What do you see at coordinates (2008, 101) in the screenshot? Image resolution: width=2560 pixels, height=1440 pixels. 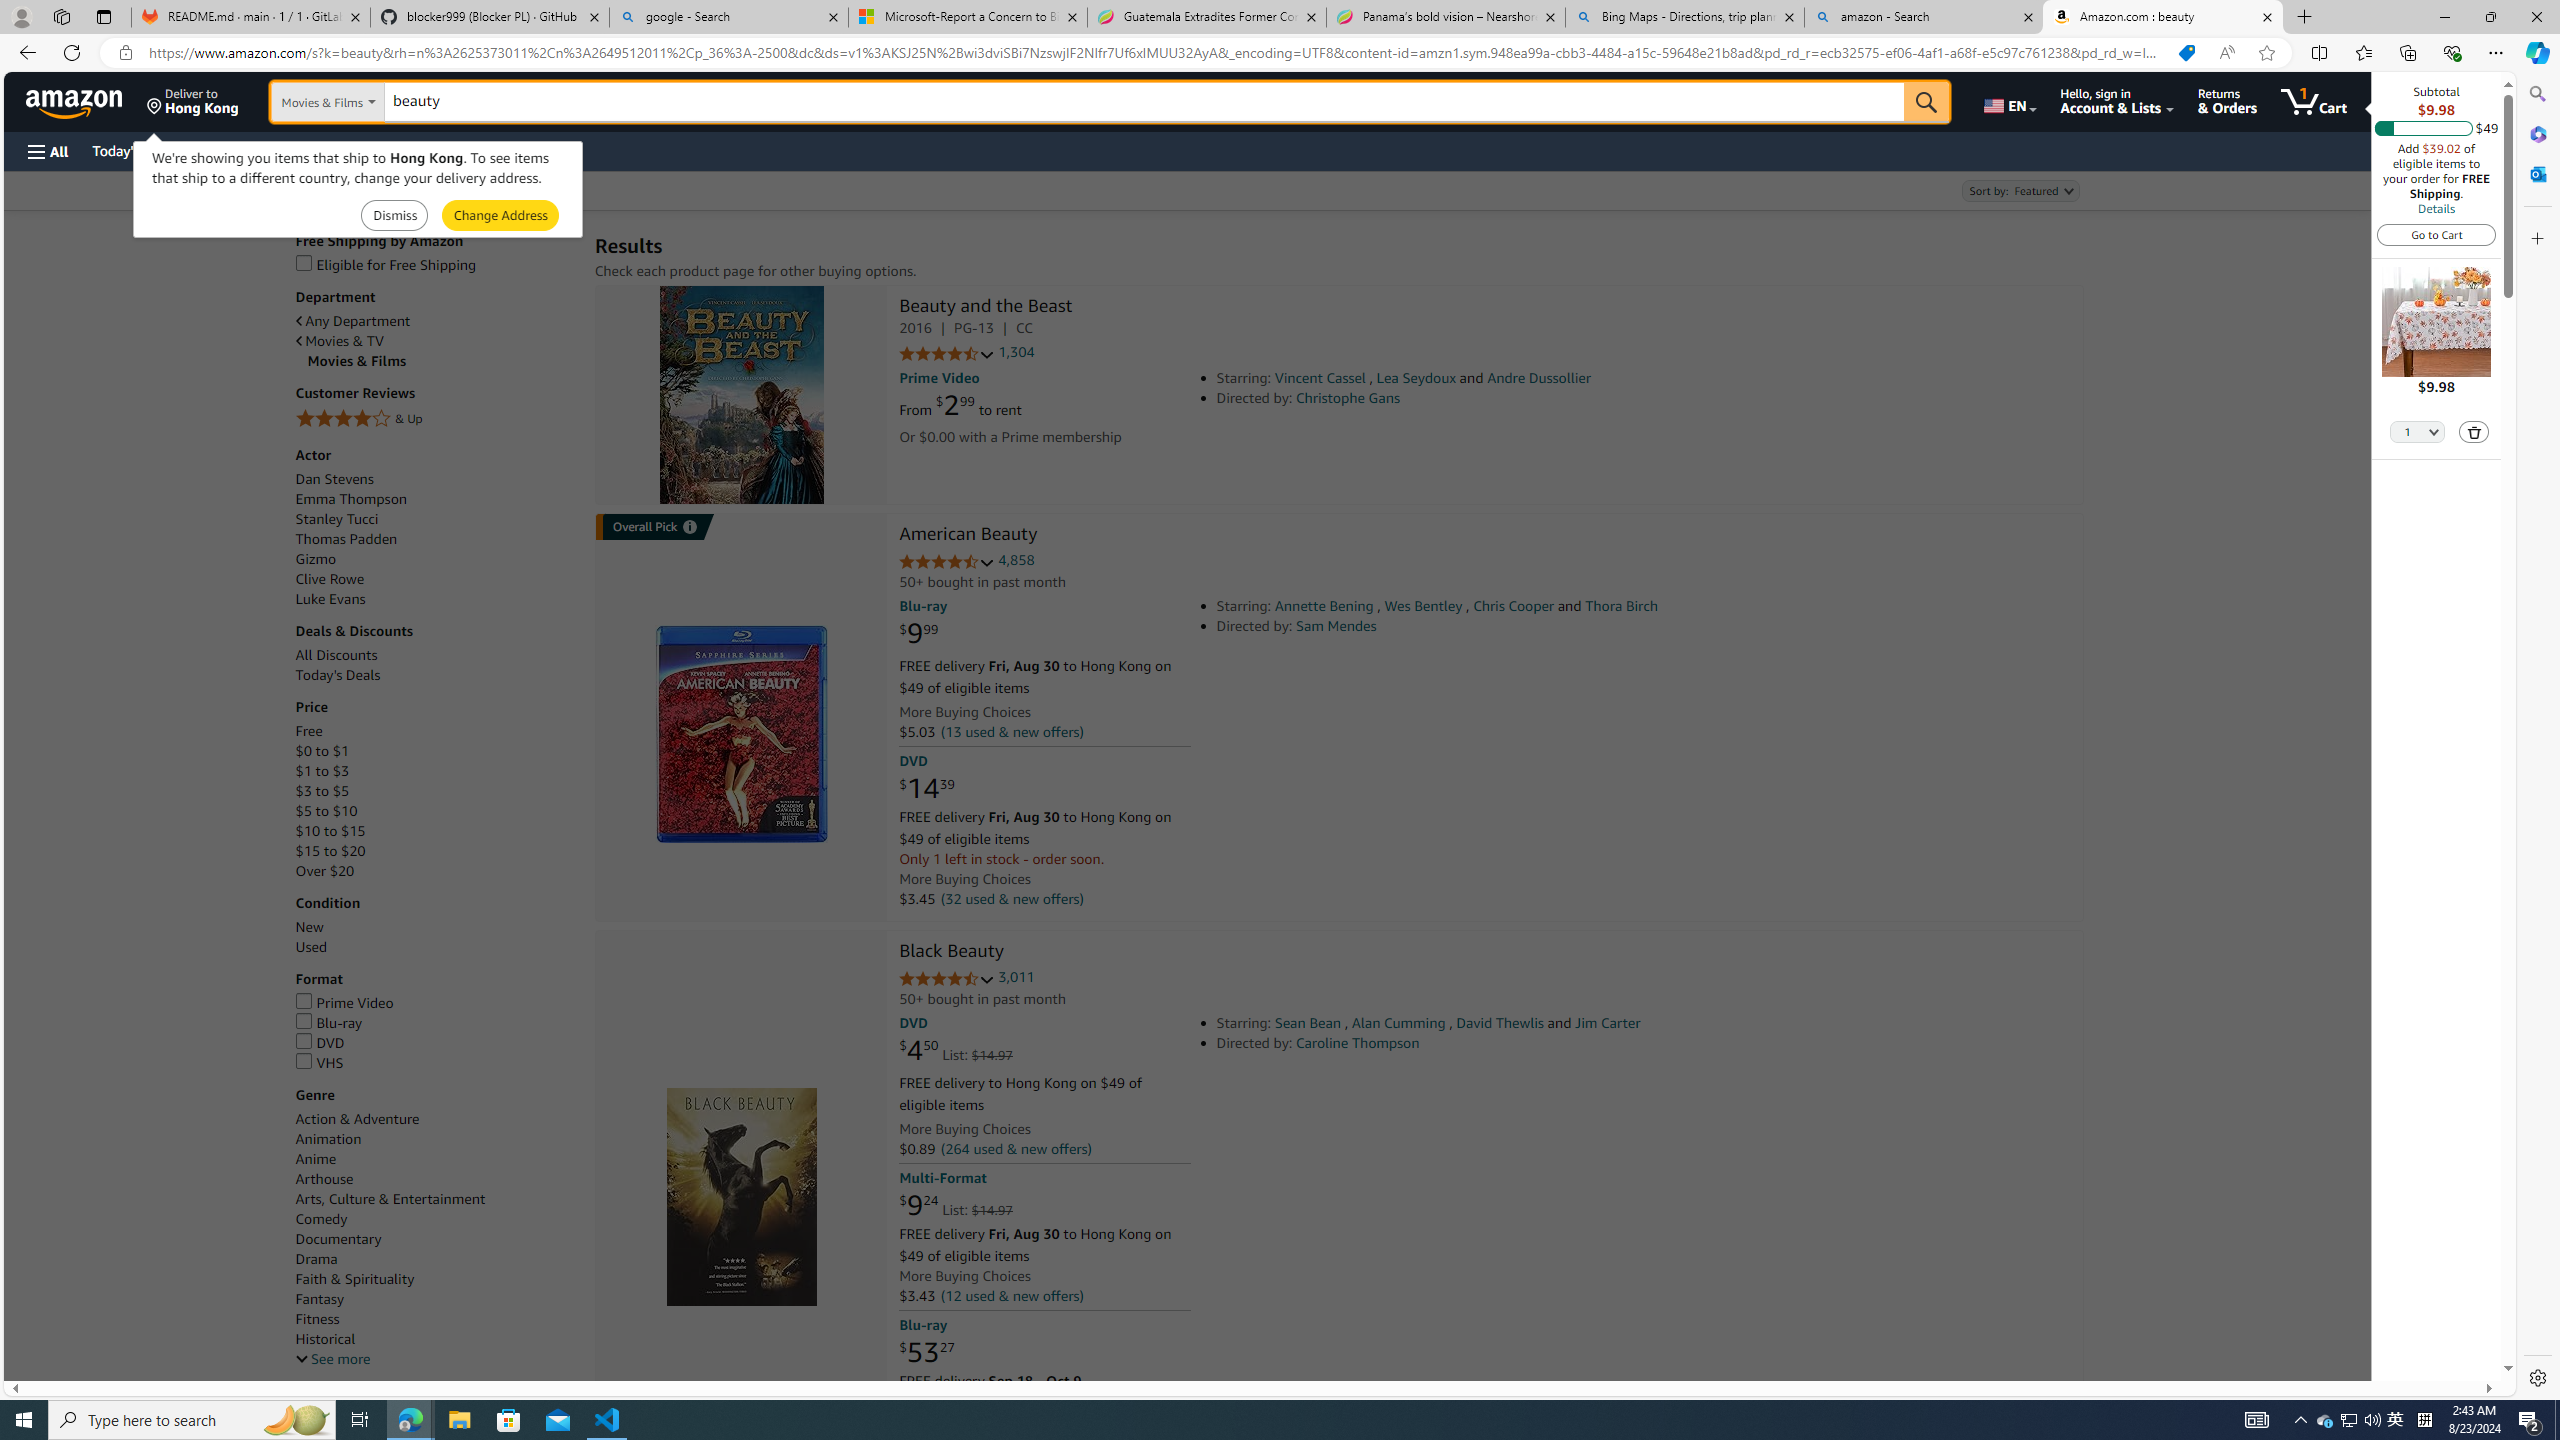 I see `Choose a language for shopping.` at bounding box center [2008, 101].